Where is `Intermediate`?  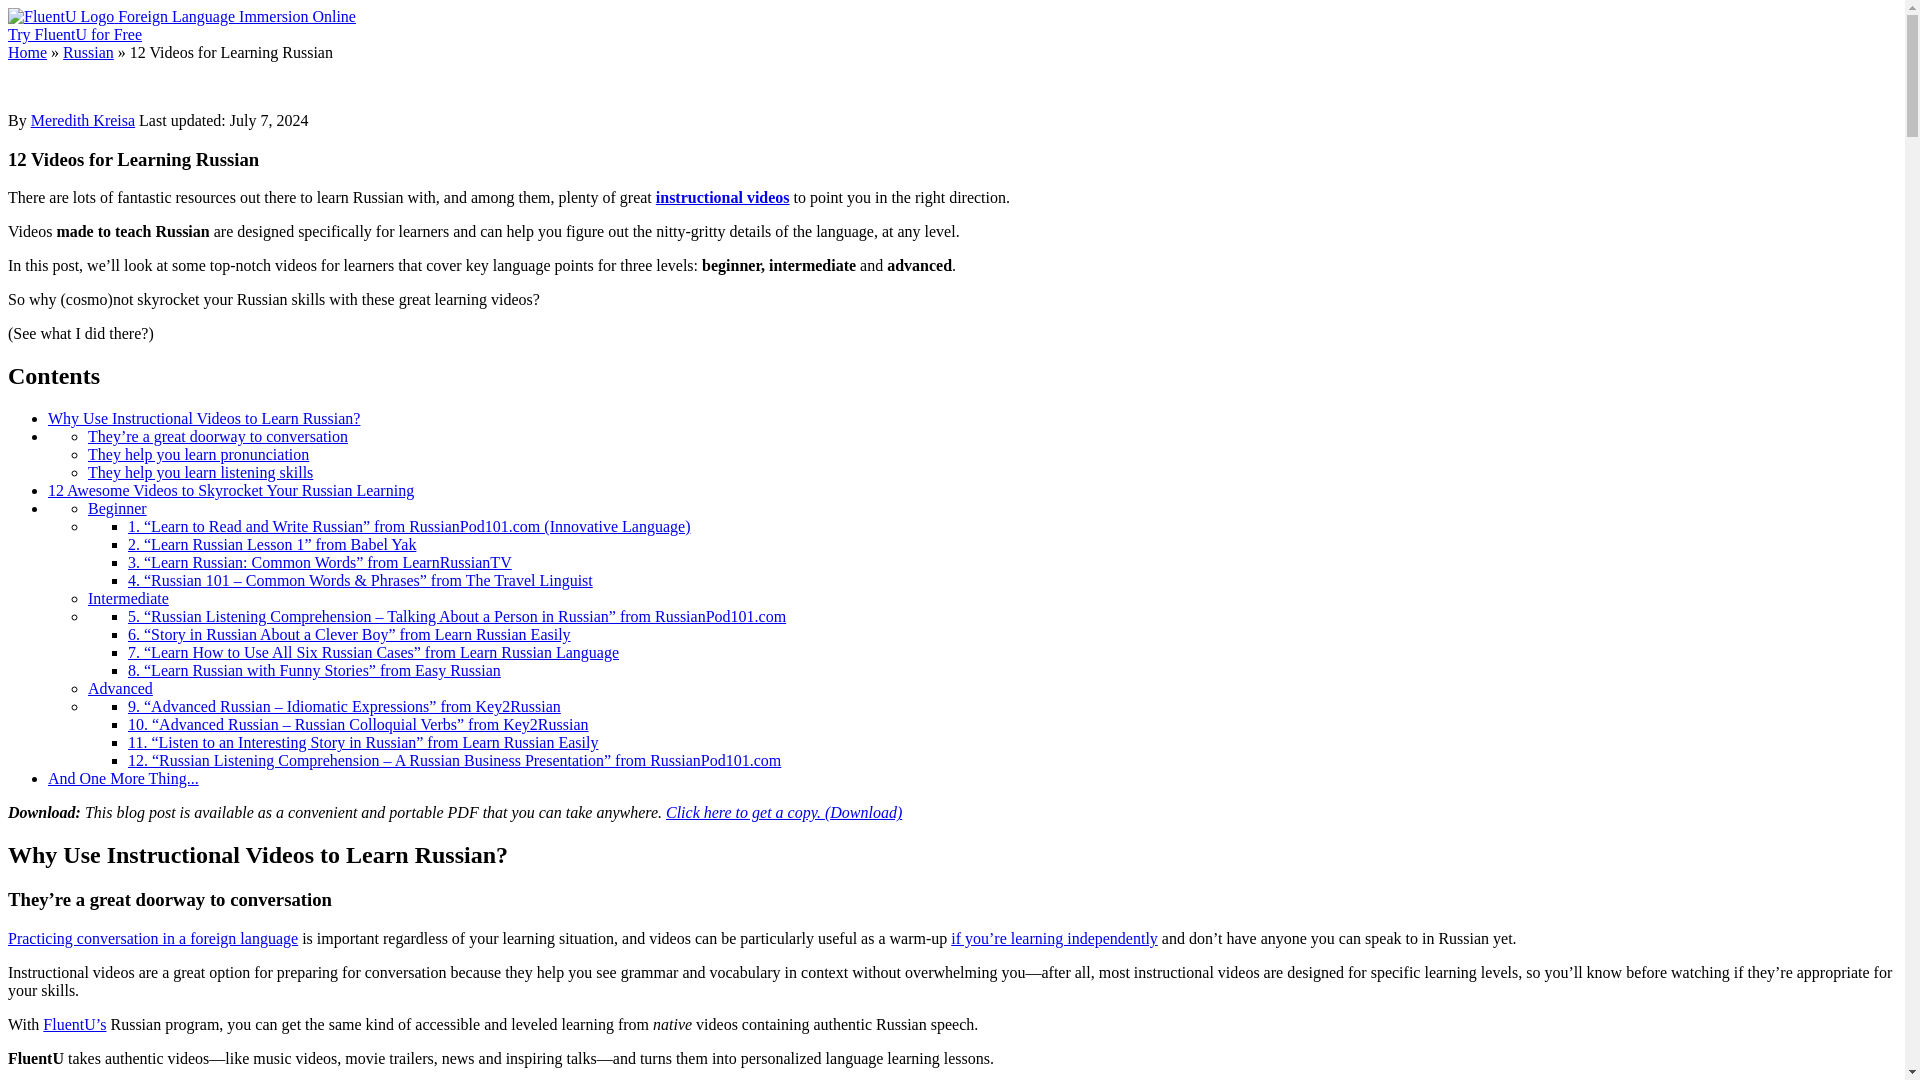
Intermediate is located at coordinates (128, 598).